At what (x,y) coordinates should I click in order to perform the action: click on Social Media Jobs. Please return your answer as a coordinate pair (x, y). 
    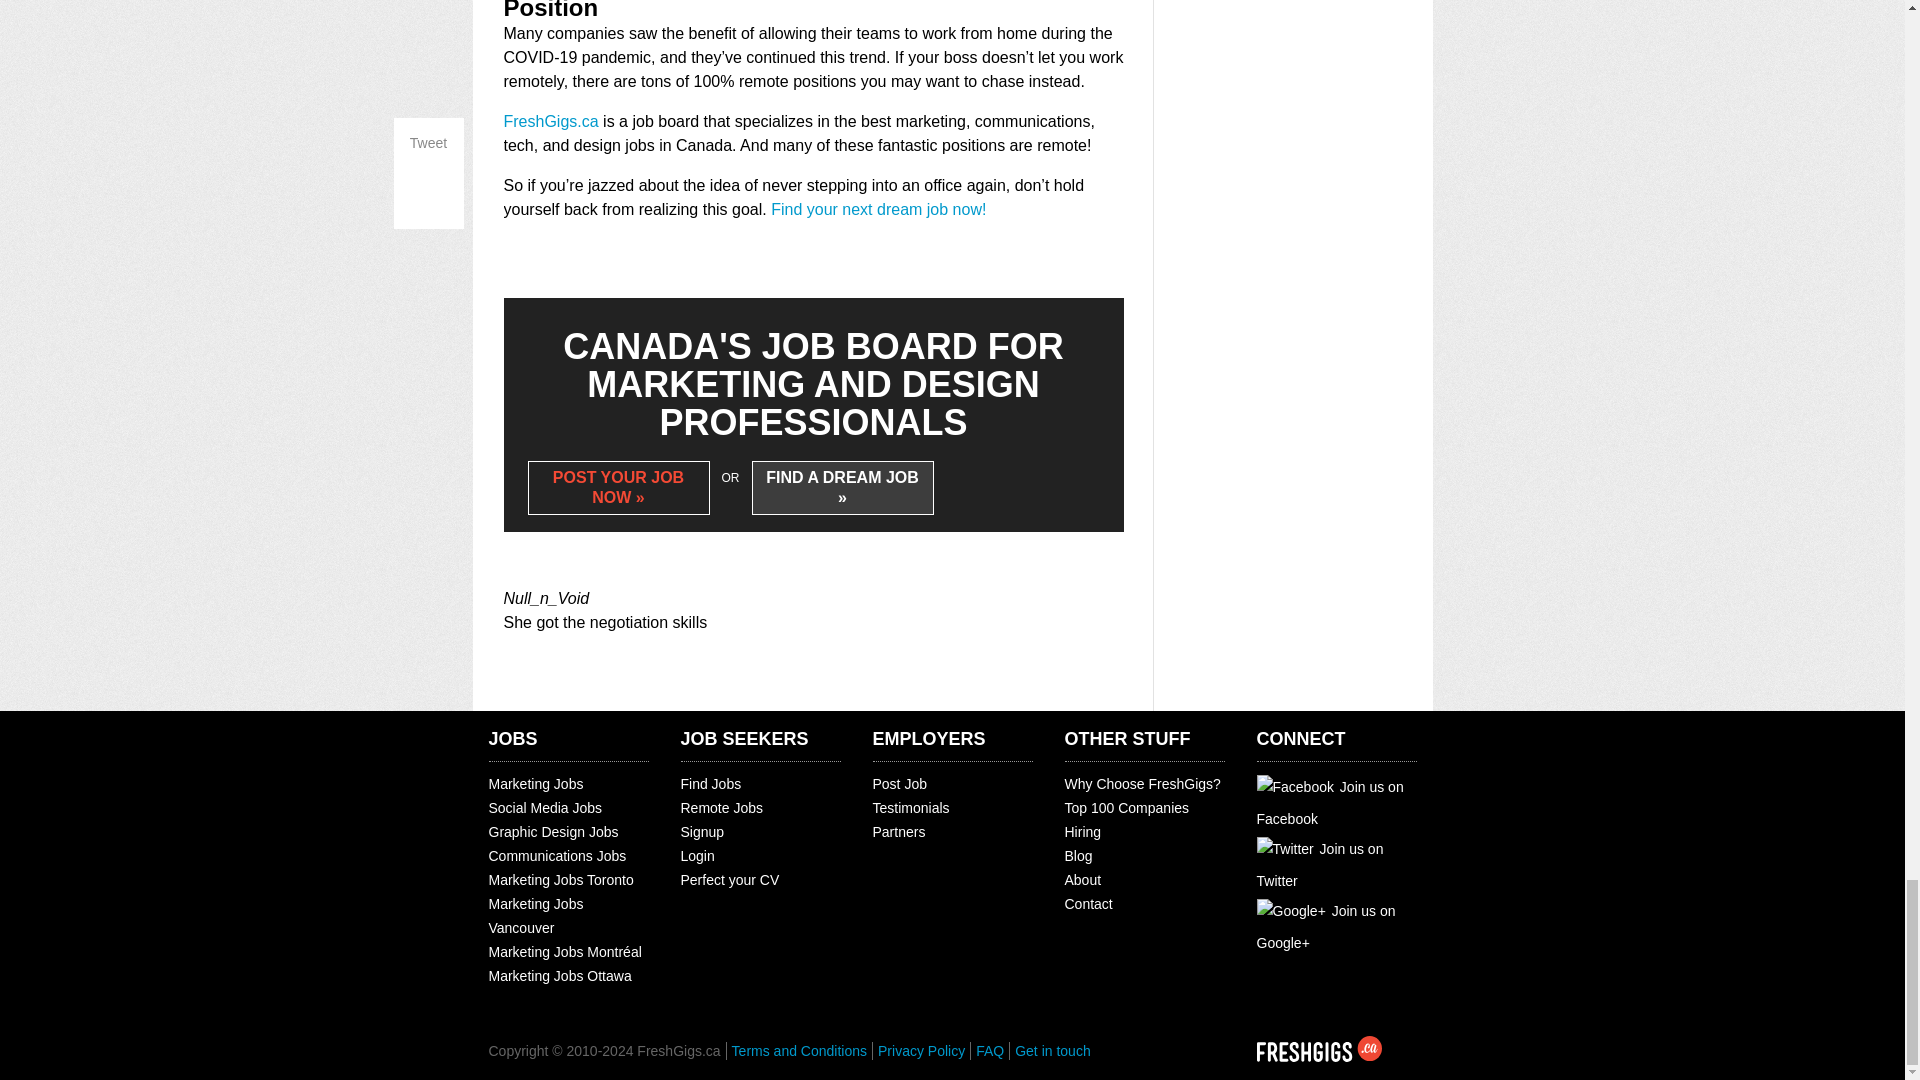
    Looking at the image, I should click on (544, 808).